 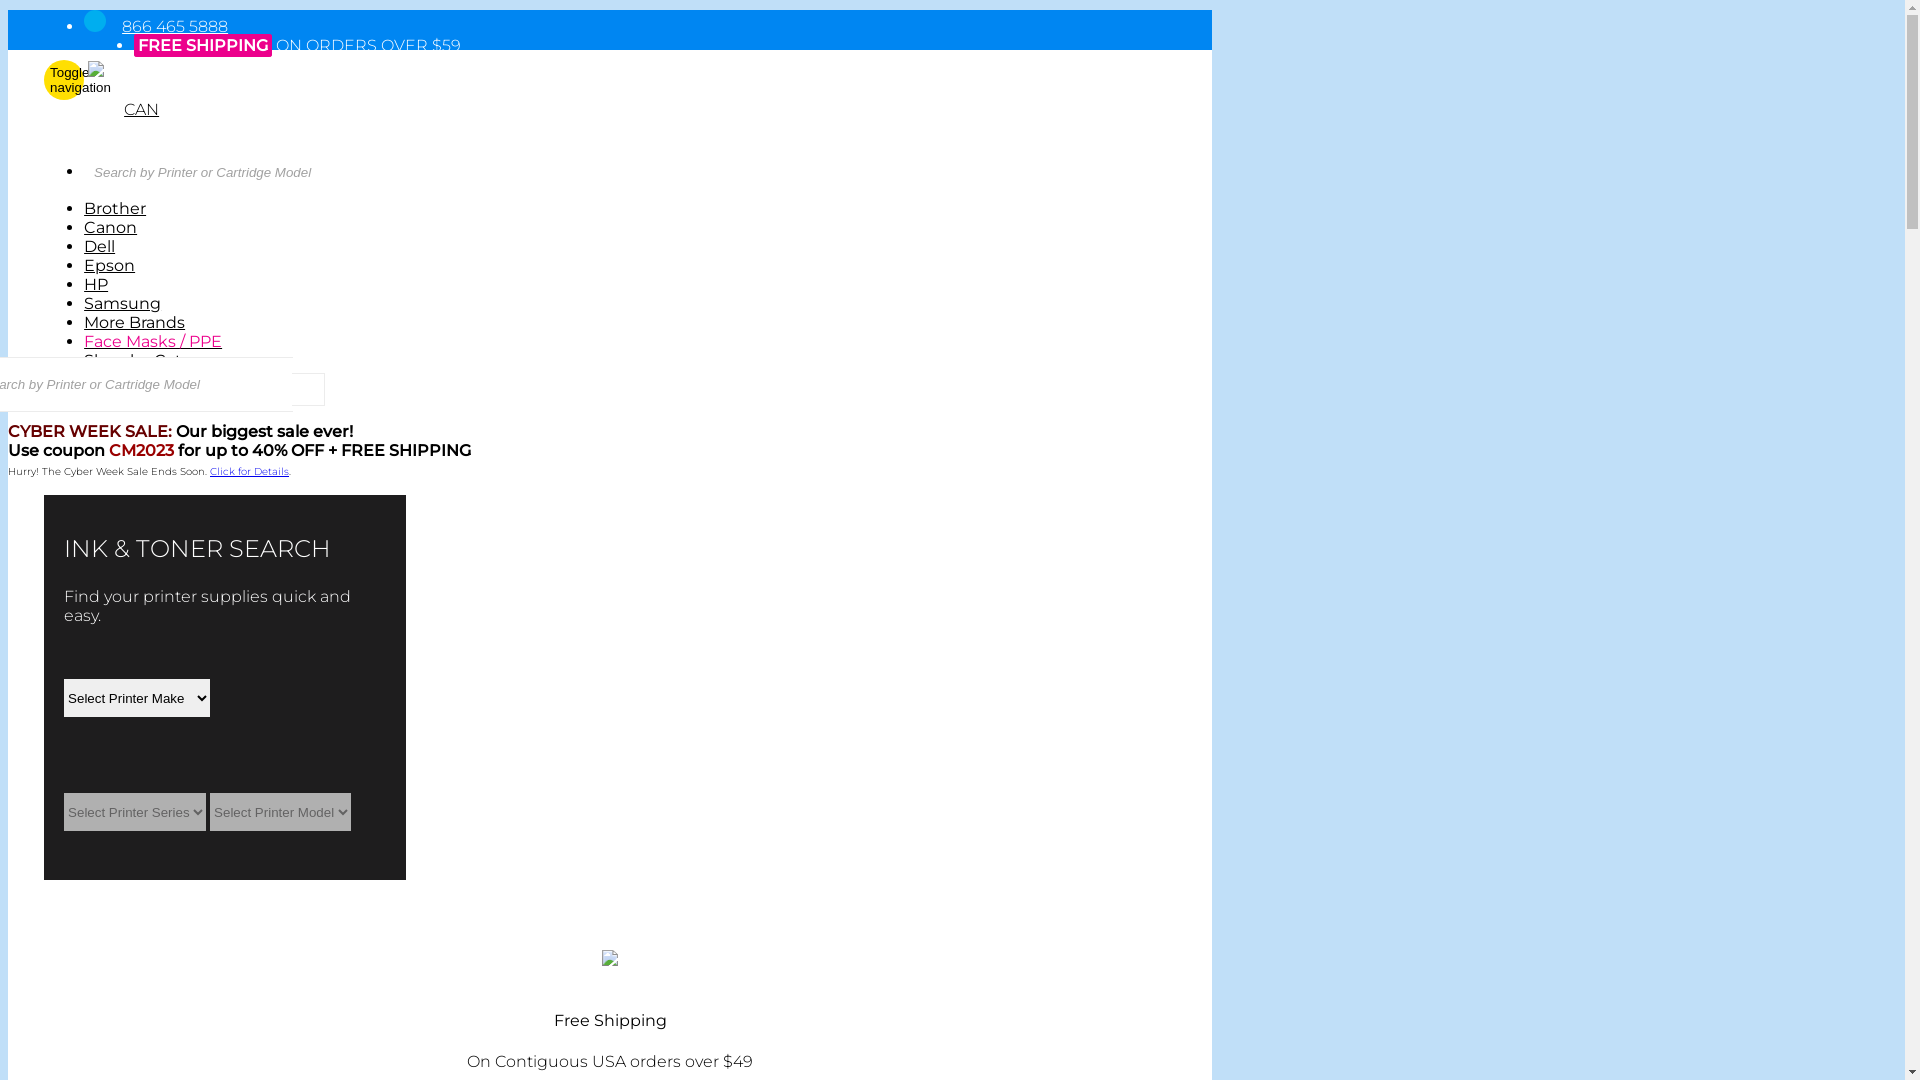 I want to click on USA, so click(x=101, y=80).